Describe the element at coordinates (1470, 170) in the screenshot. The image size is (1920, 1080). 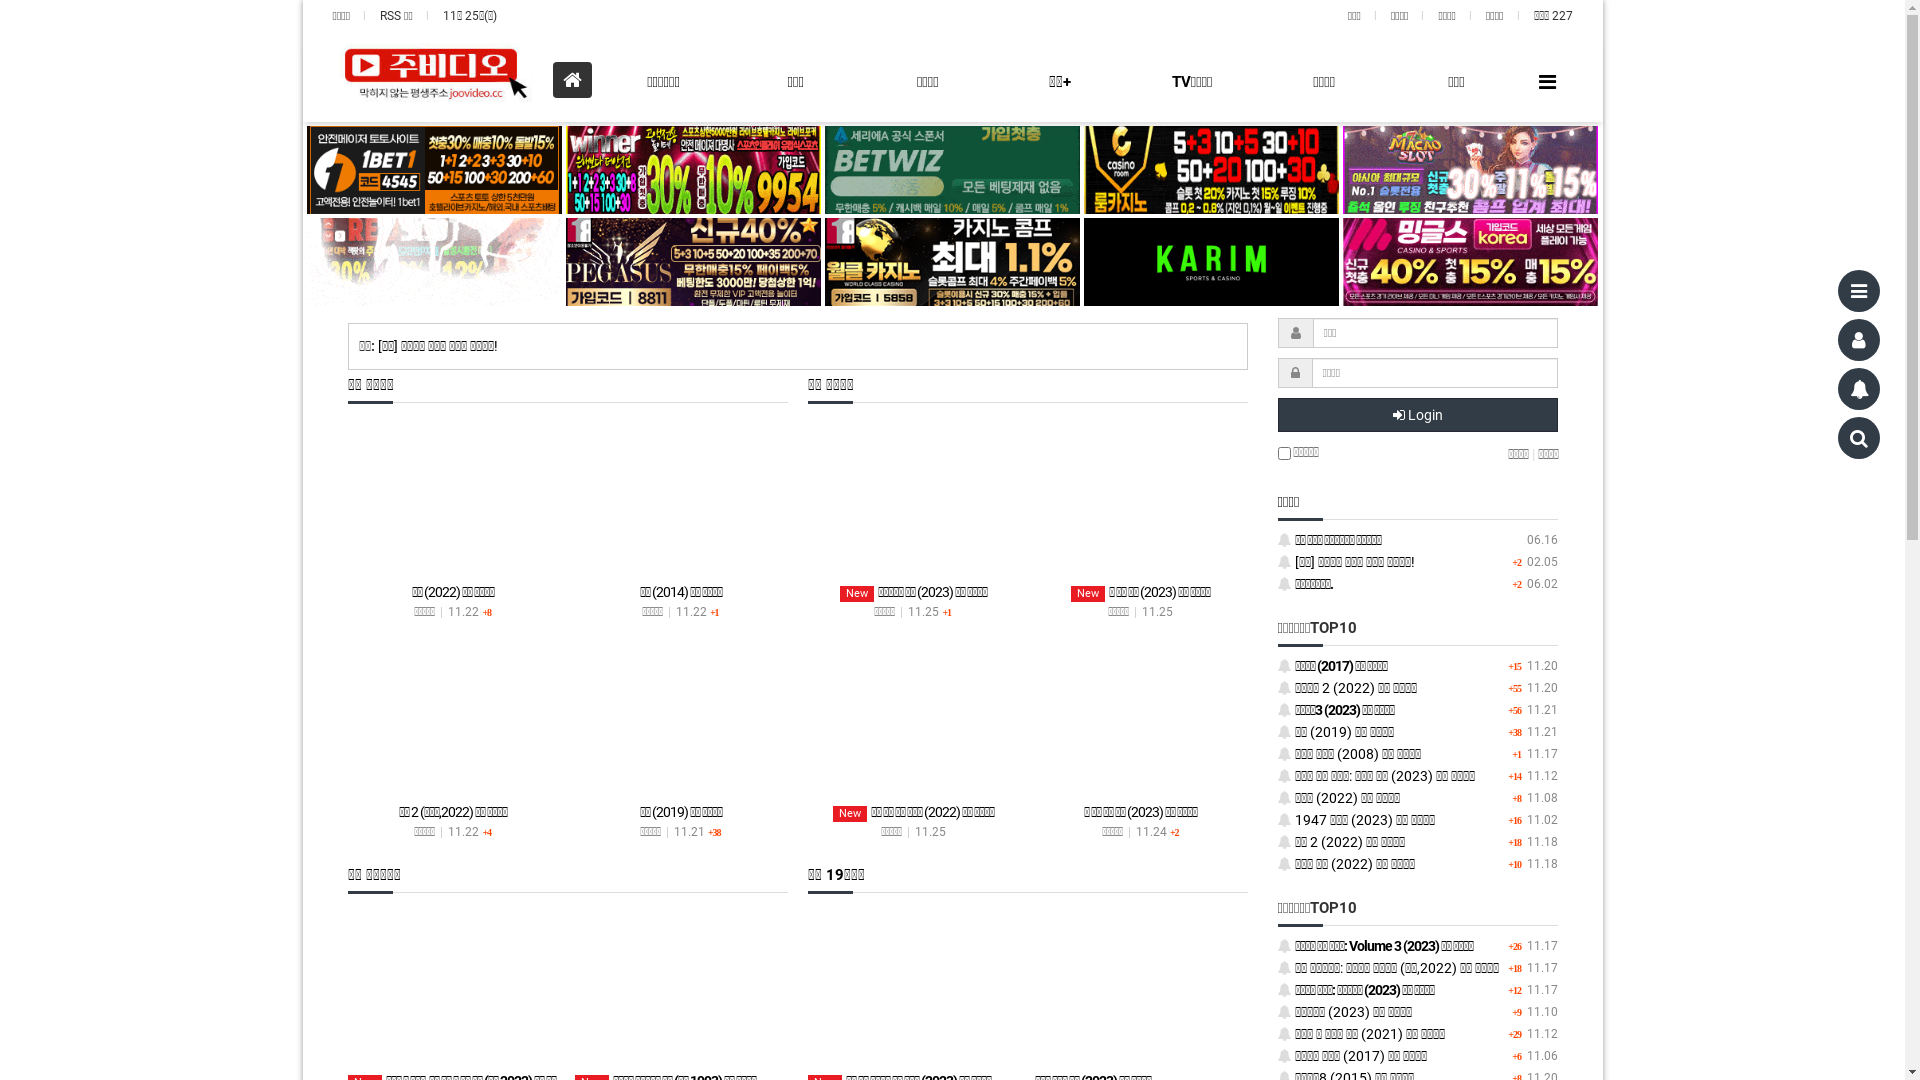
I see ` ` at that location.